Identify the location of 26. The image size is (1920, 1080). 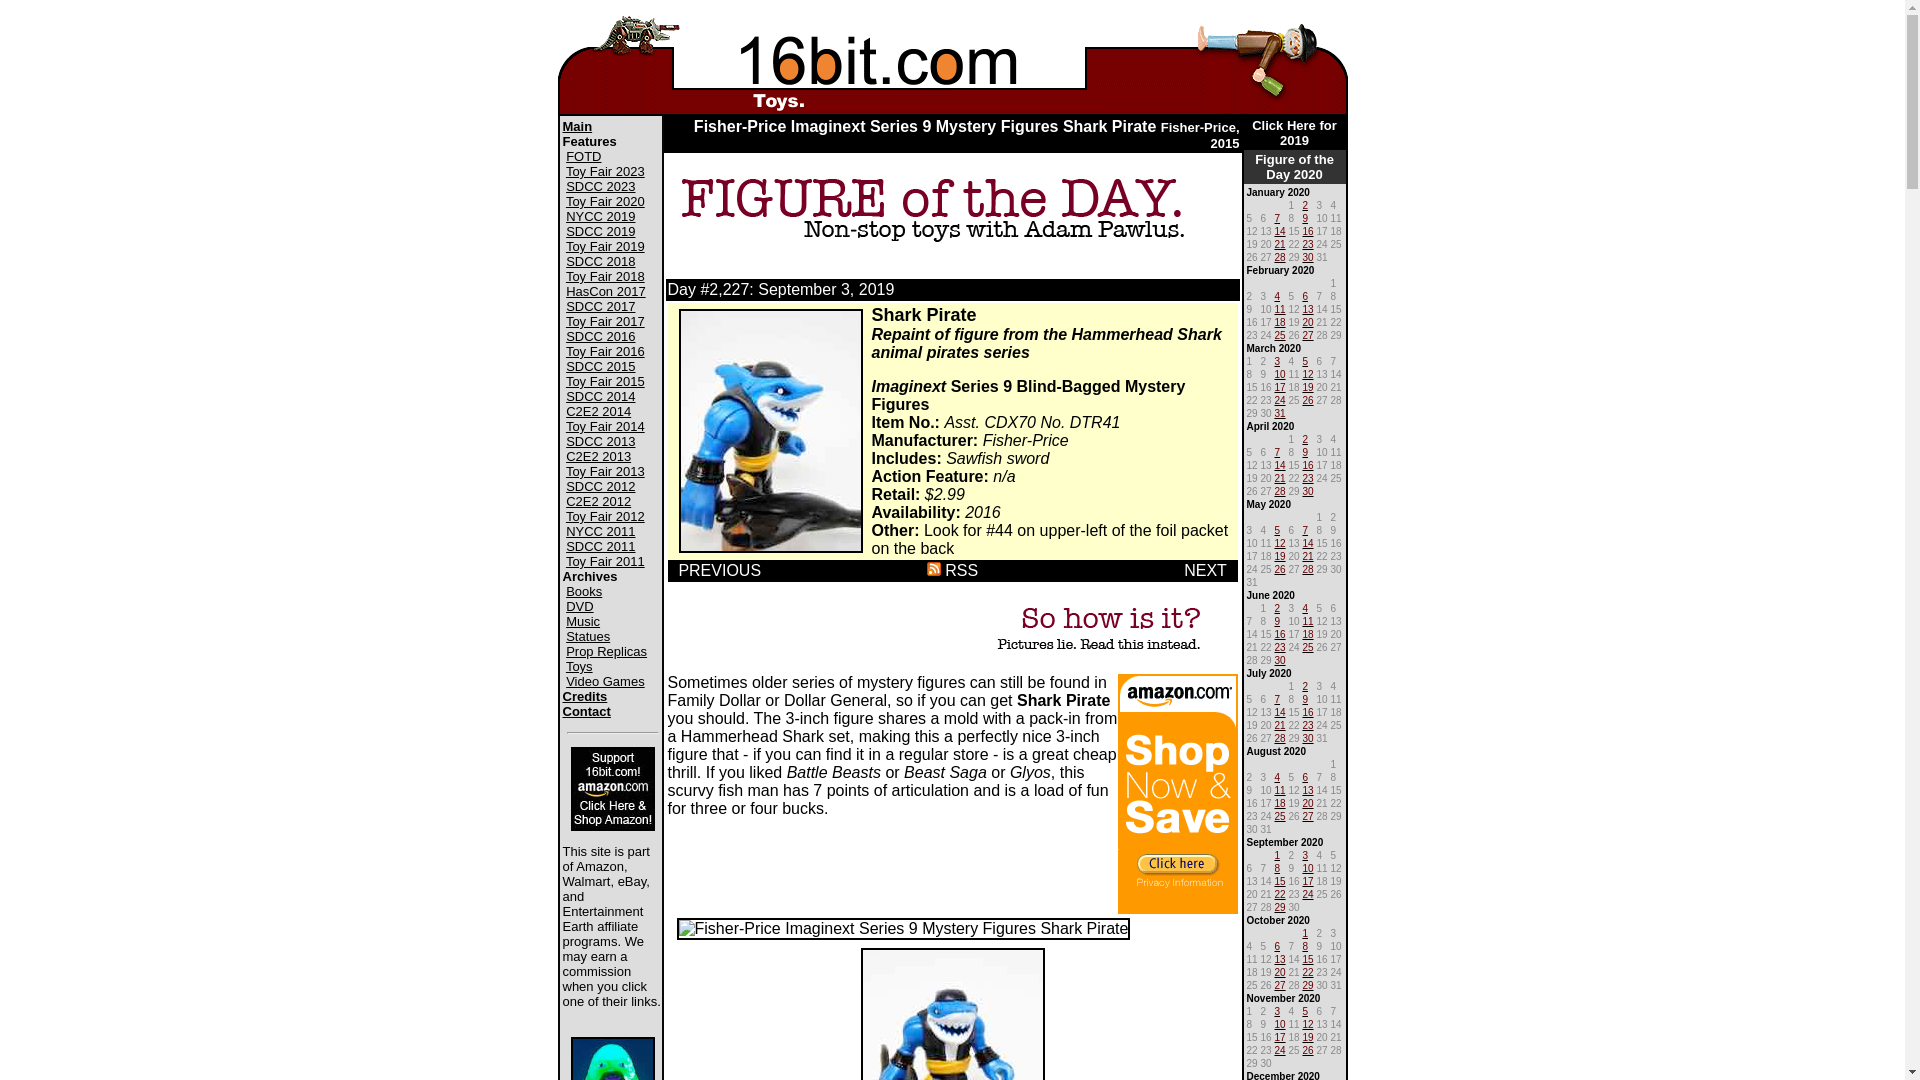
(1308, 398).